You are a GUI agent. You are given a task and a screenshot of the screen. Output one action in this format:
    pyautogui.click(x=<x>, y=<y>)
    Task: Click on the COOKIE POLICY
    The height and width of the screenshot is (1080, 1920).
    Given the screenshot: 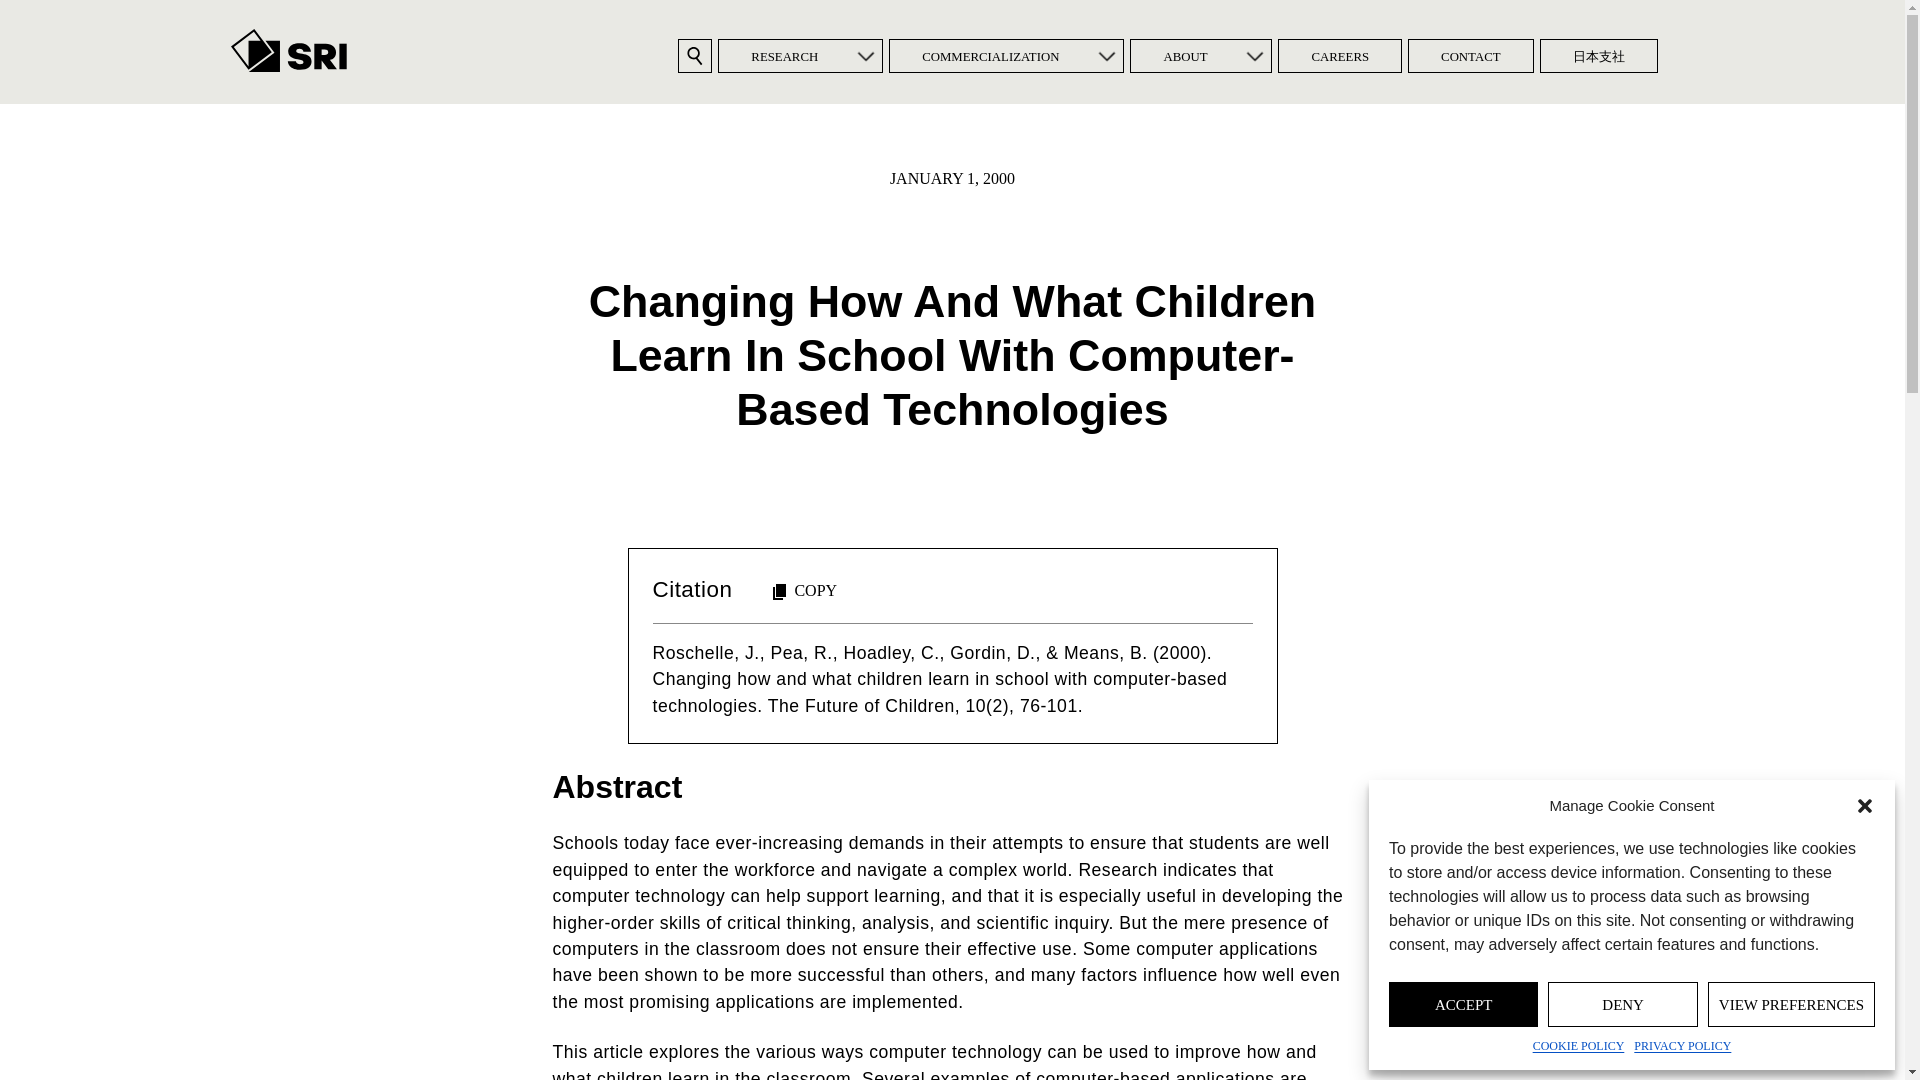 What is the action you would take?
    pyautogui.click(x=1578, y=1046)
    